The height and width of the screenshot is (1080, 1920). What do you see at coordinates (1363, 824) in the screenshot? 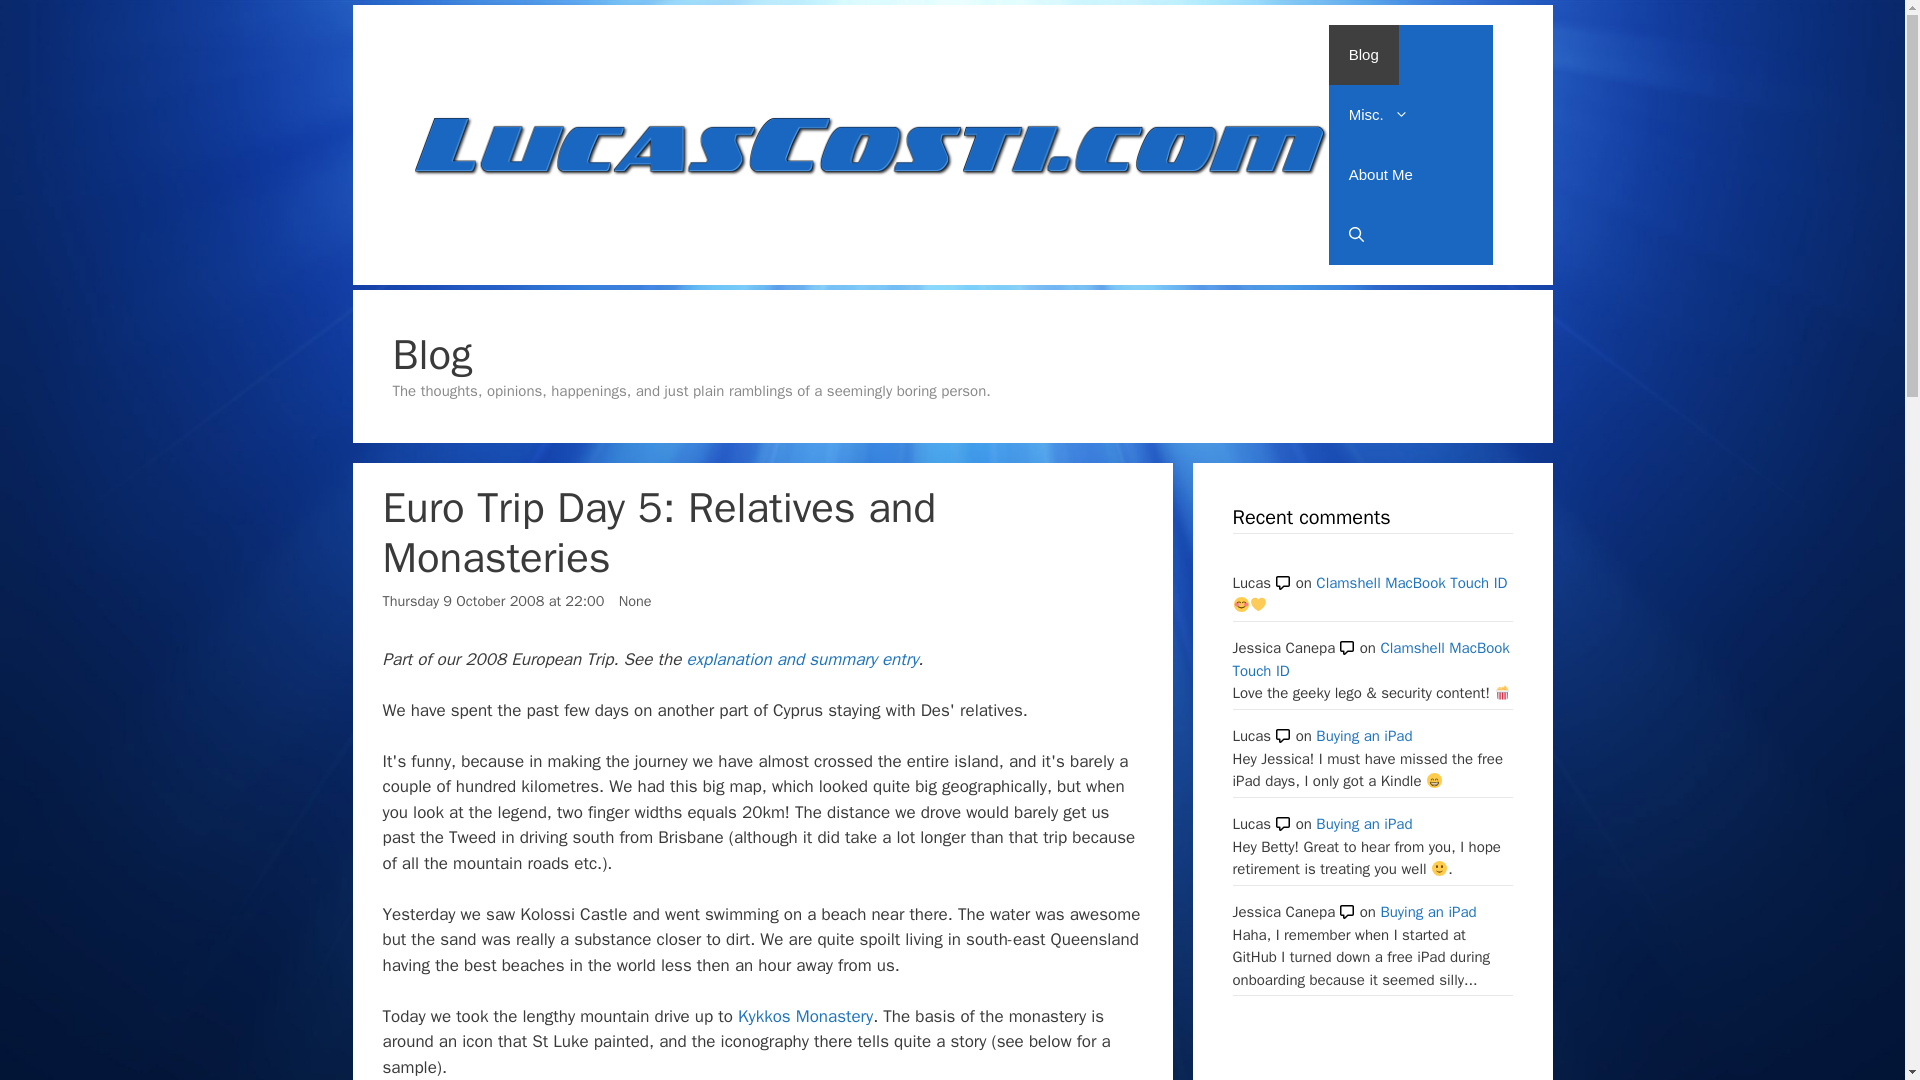
I see `Buying an iPad` at bounding box center [1363, 824].